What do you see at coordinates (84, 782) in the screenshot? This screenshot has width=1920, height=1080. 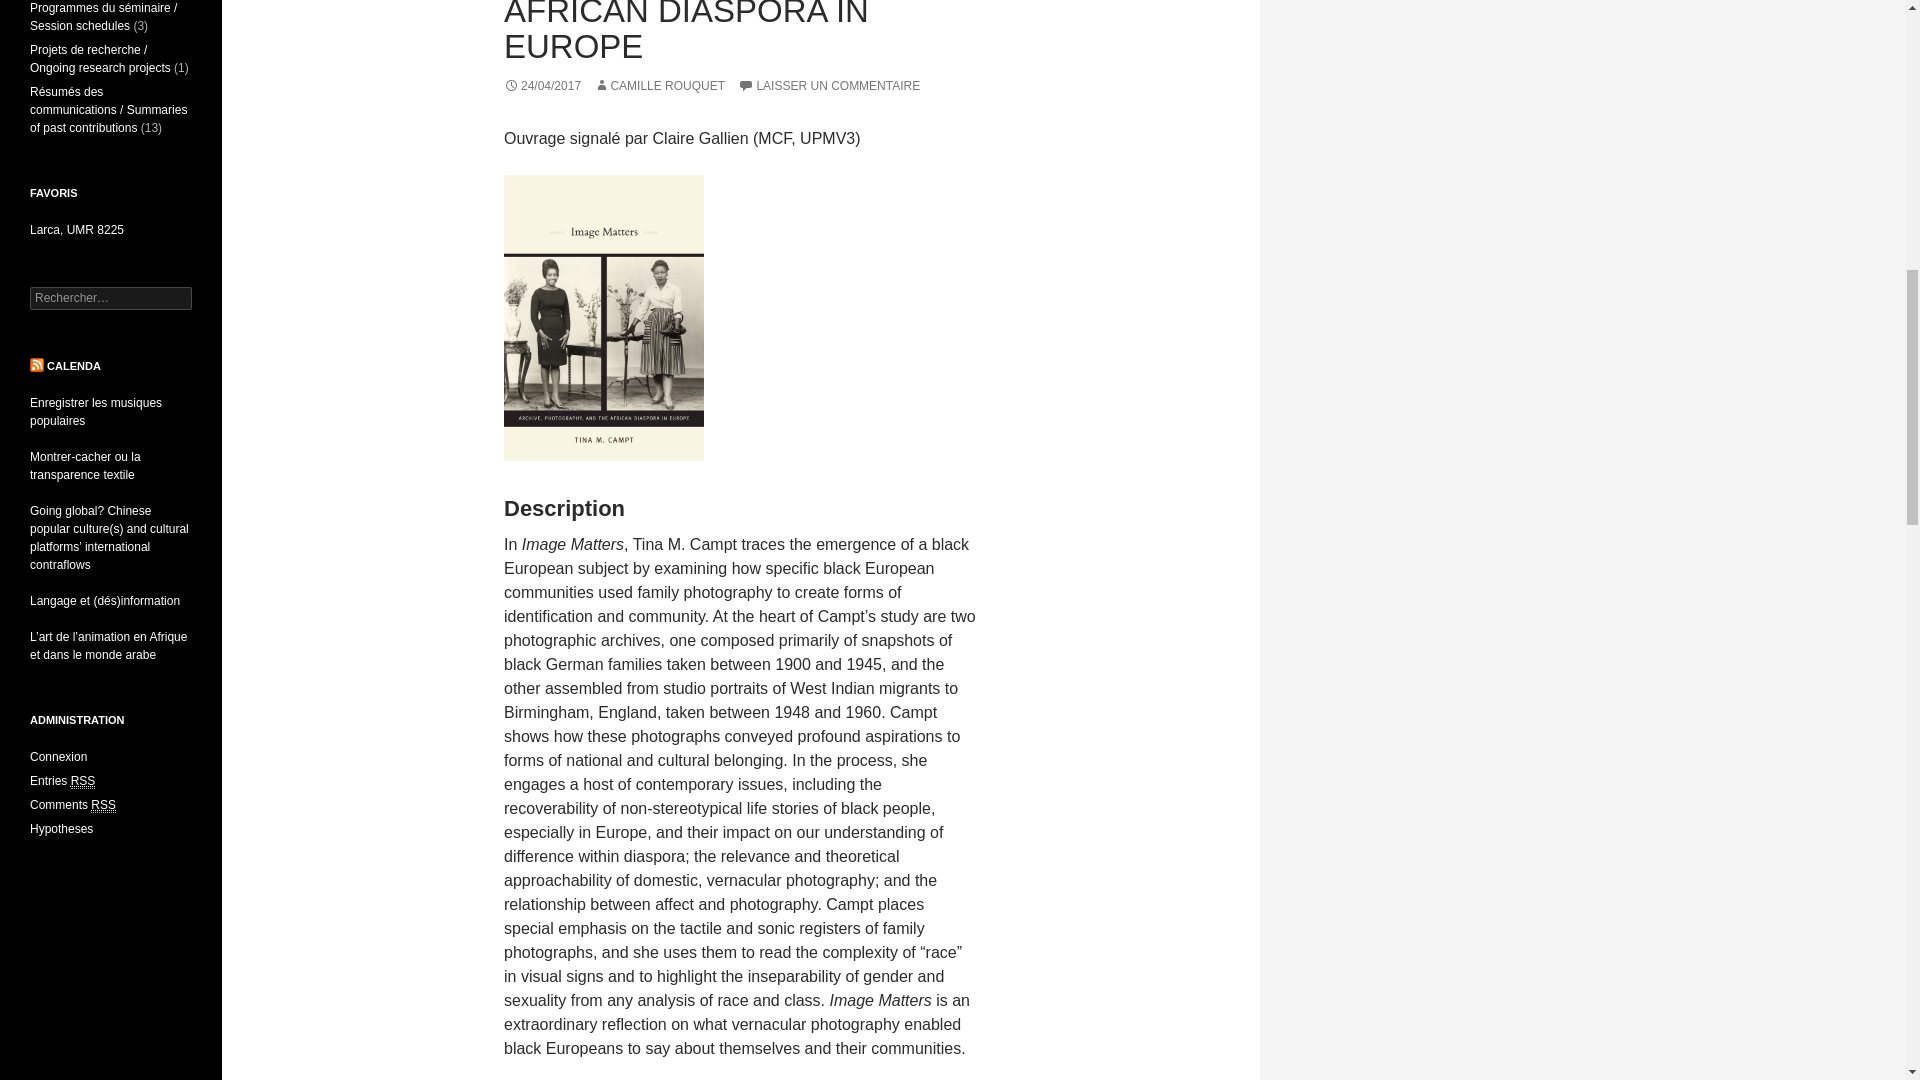 I see `Really Simple Syndication` at bounding box center [84, 782].